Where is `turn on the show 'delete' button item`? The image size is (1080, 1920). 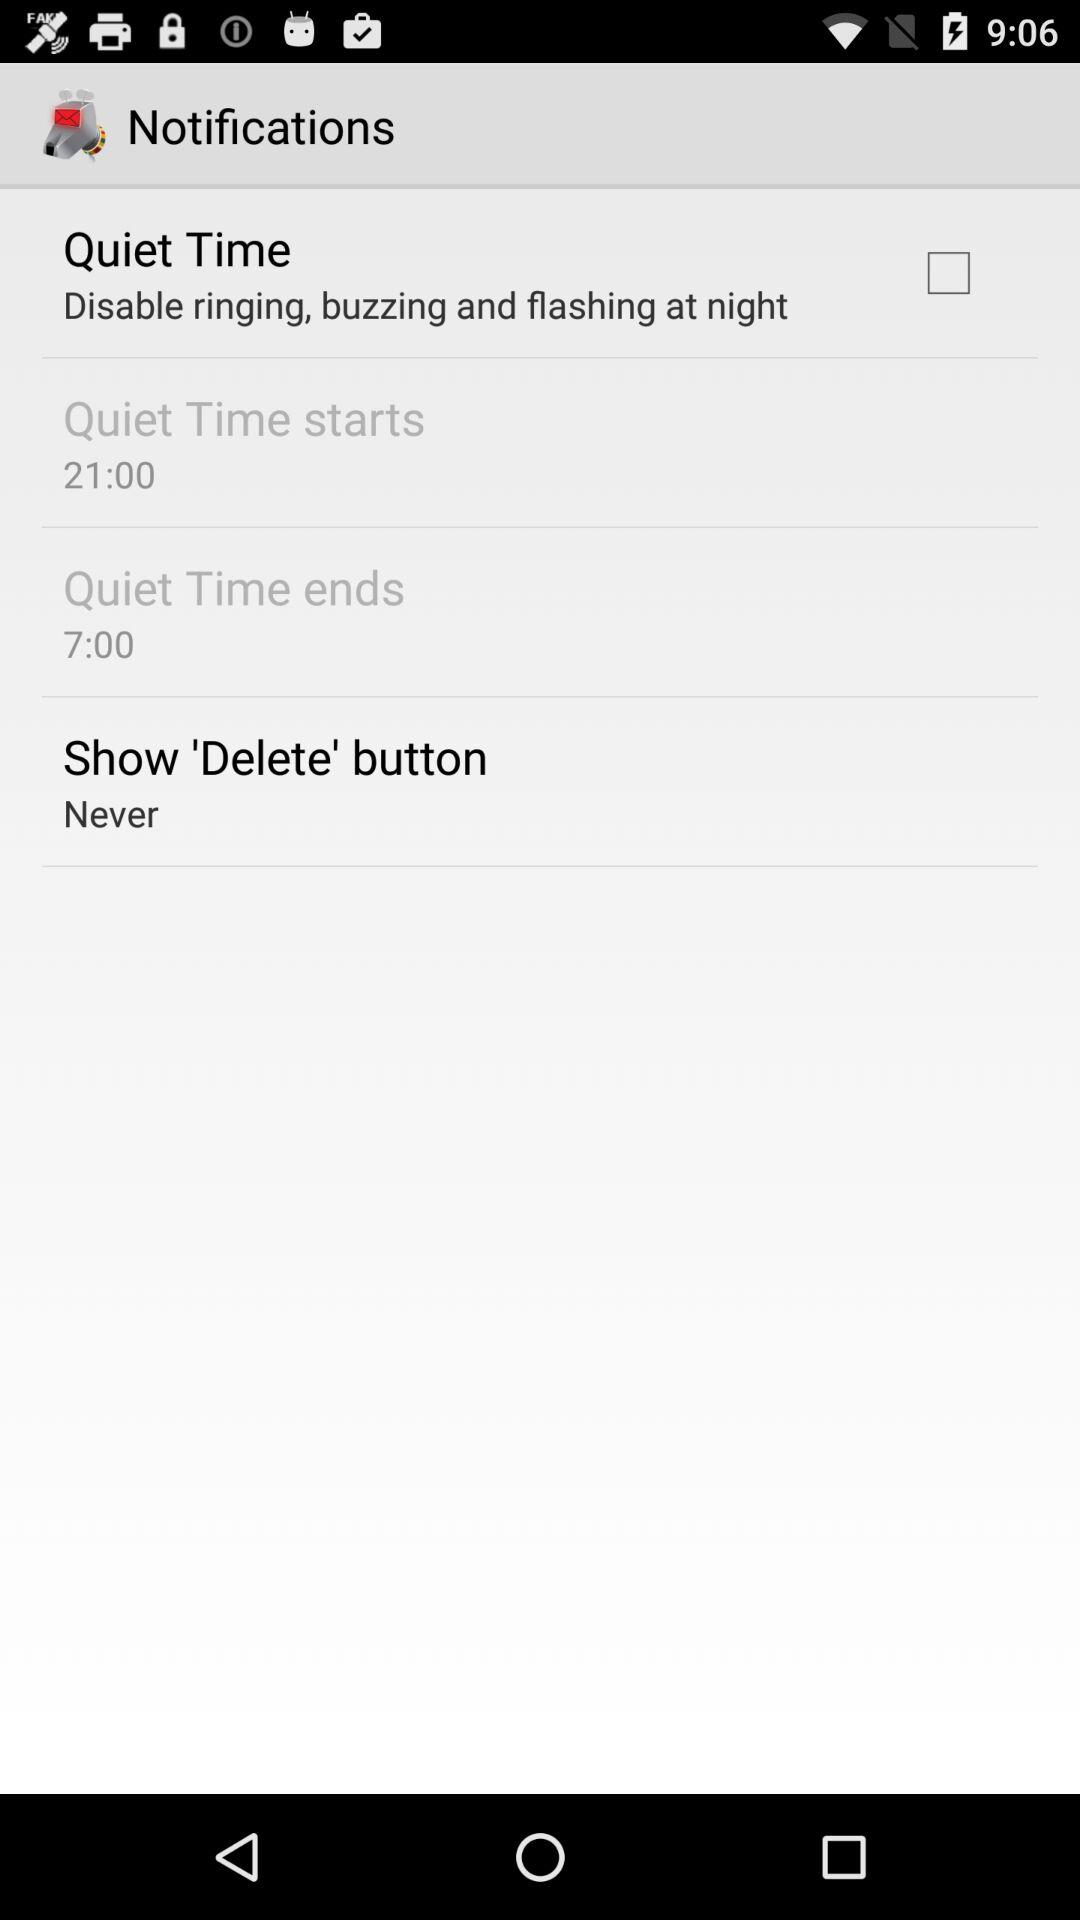
turn on the show 'delete' button item is located at coordinates (276, 756).